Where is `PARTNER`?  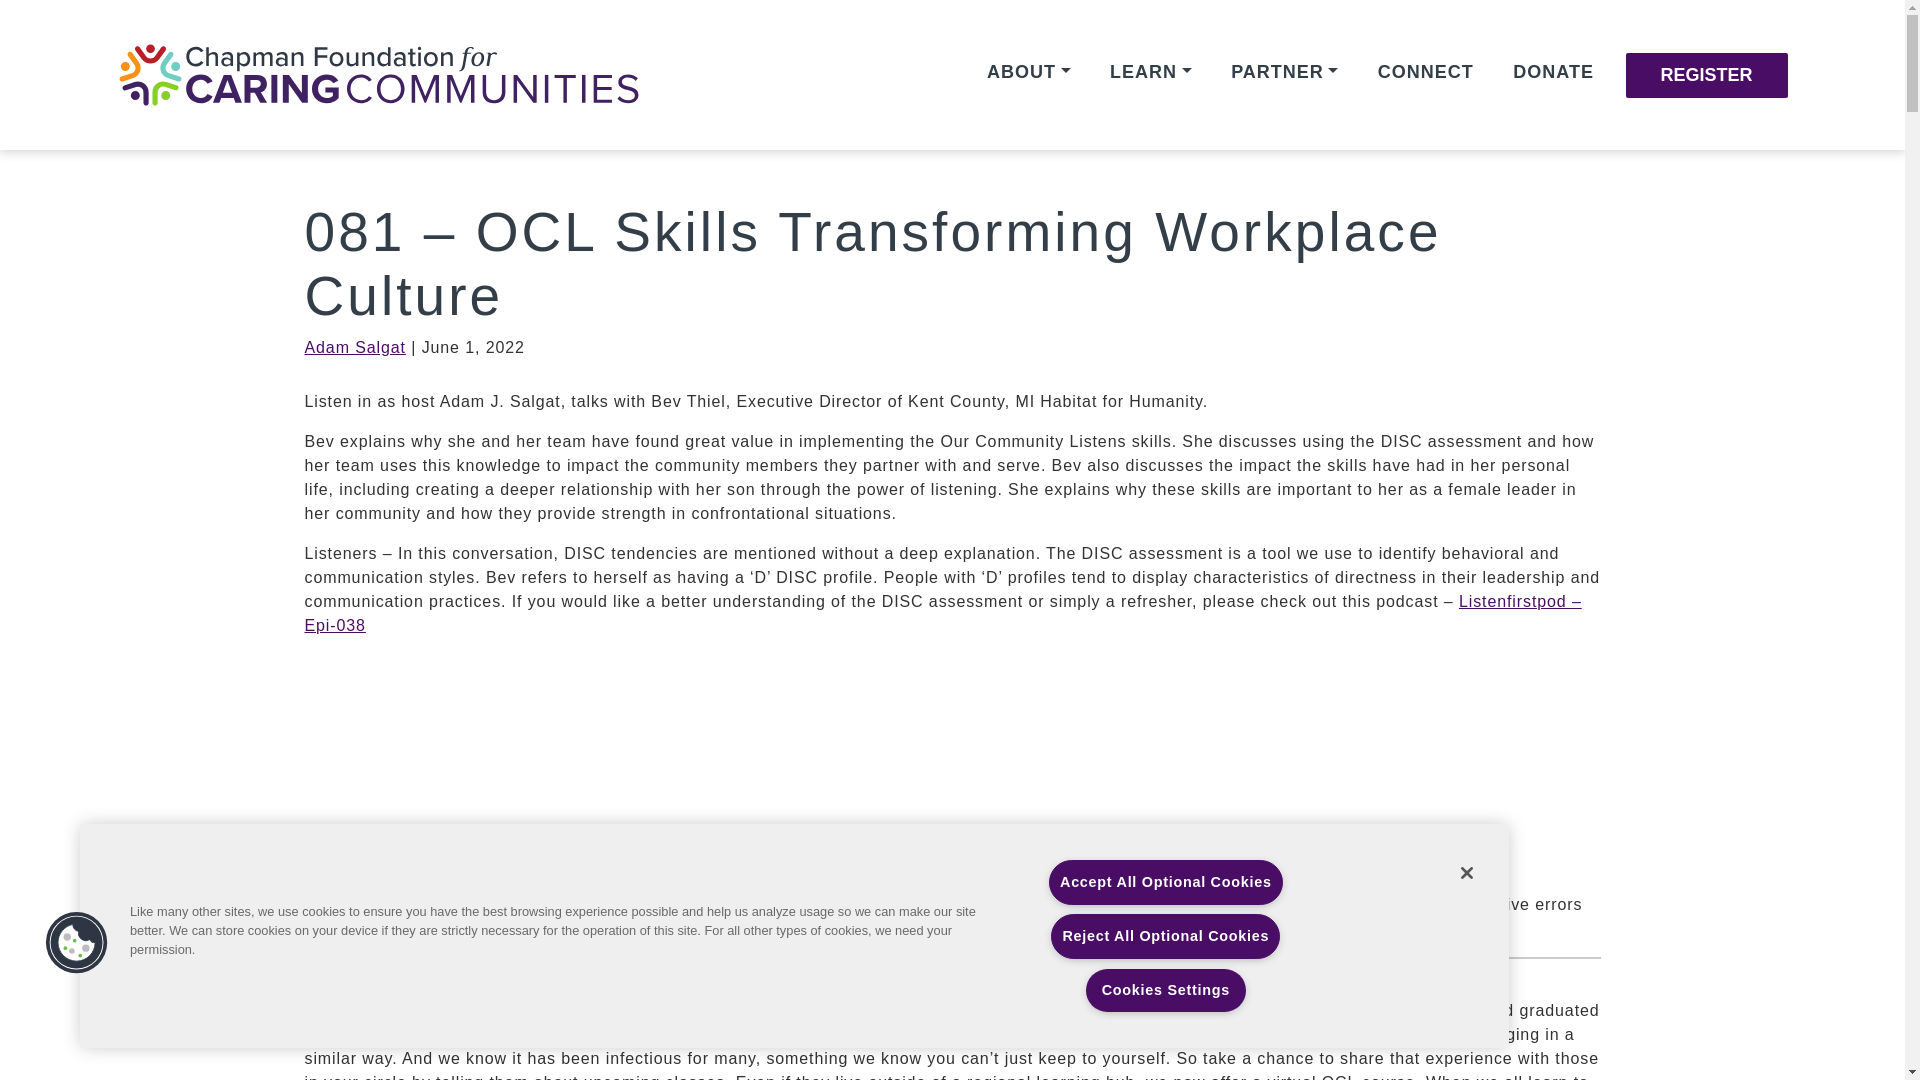 PARTNER is located at coordinates (1284, 71).